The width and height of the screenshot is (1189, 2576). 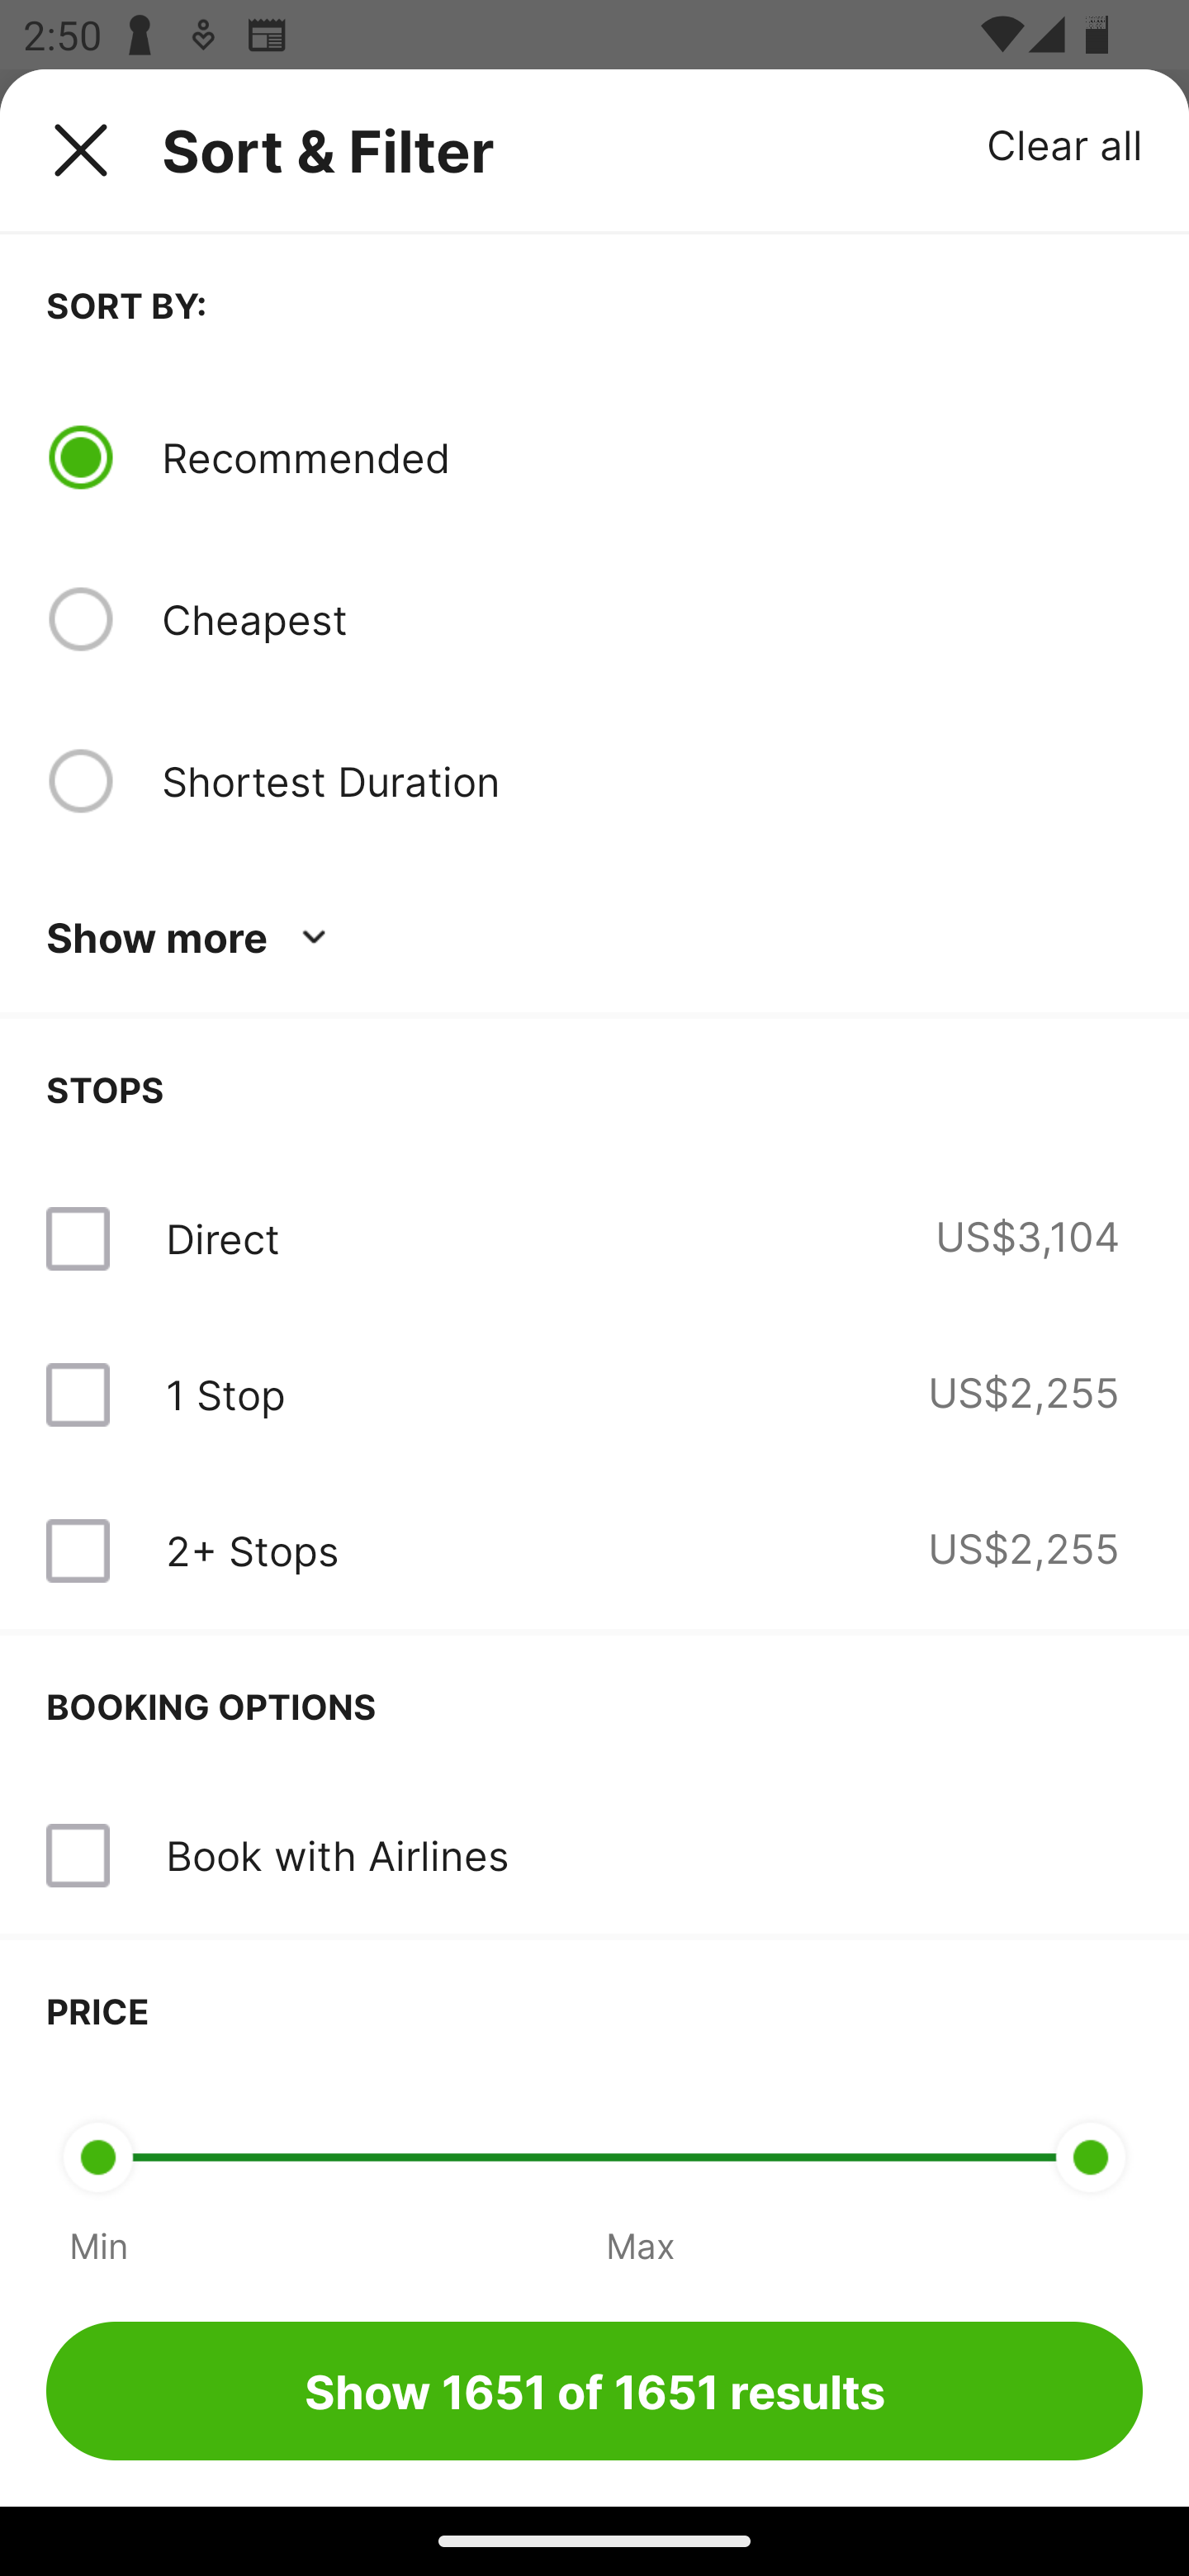 I want to click on 2+ Stops US$2,255, so click(x=594, y=1551).